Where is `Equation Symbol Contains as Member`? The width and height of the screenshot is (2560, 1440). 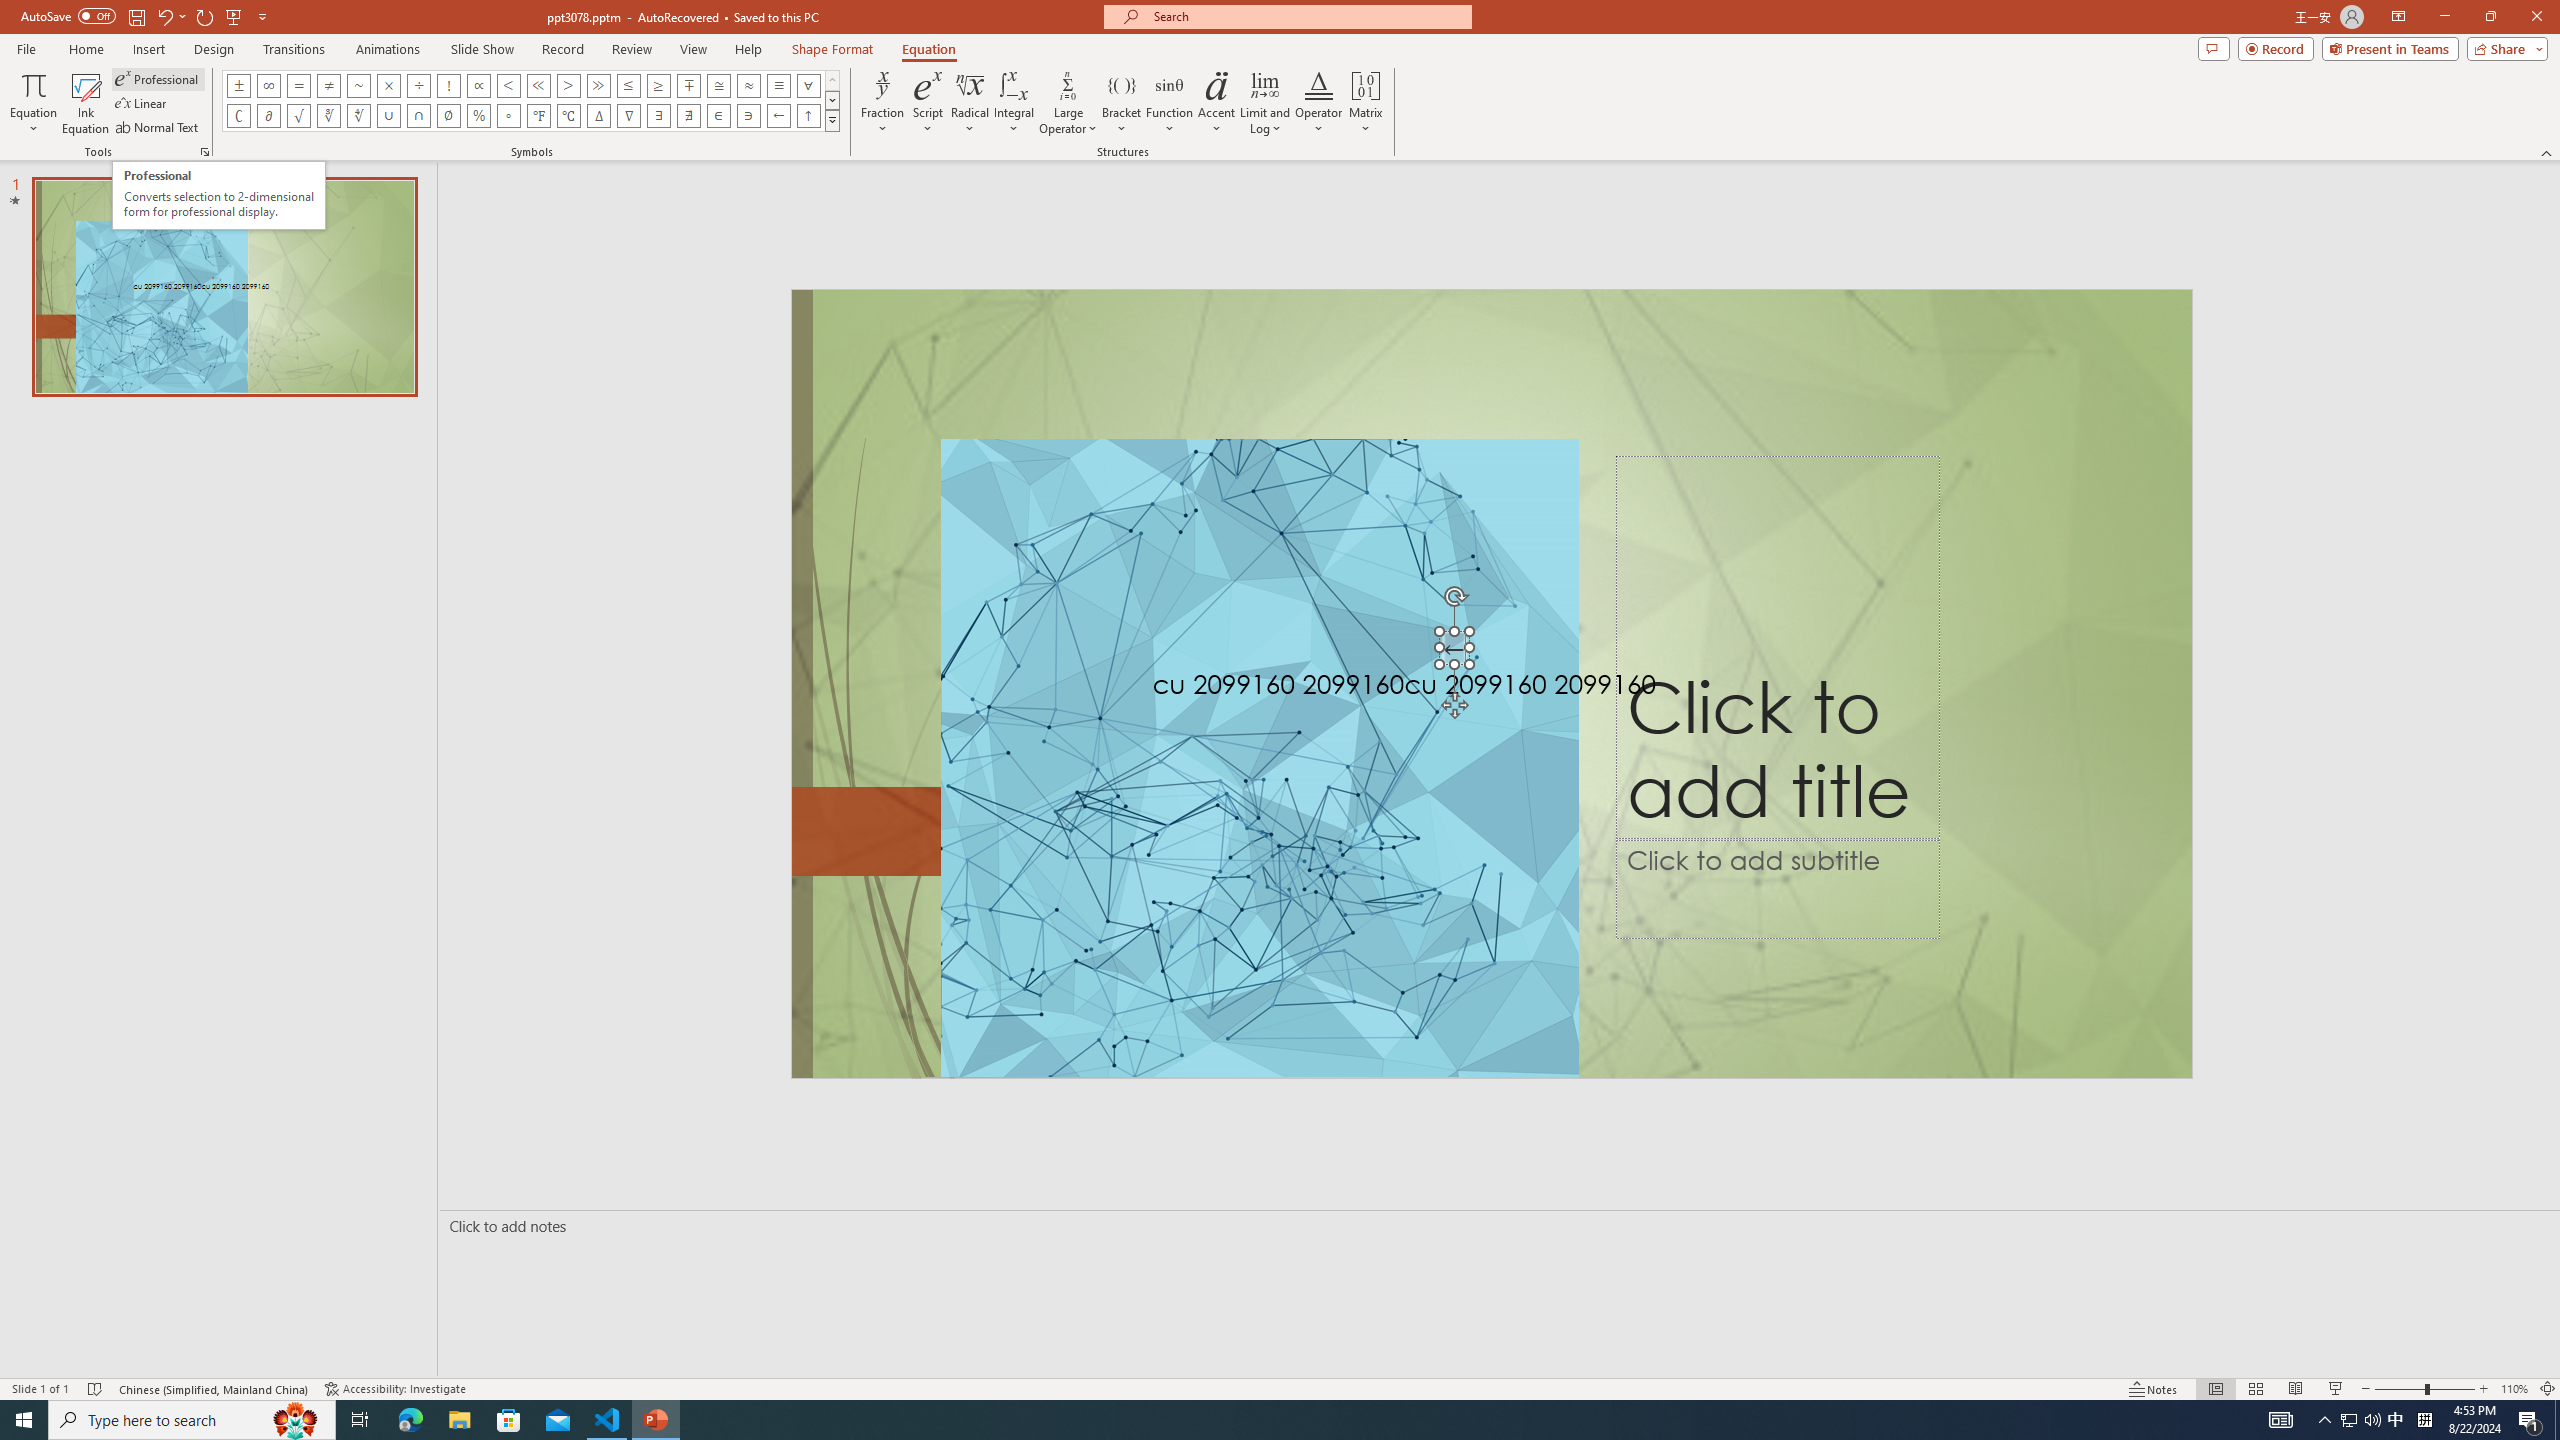 Equation Symbol Contains as Member is located at coordinates (748, 116).